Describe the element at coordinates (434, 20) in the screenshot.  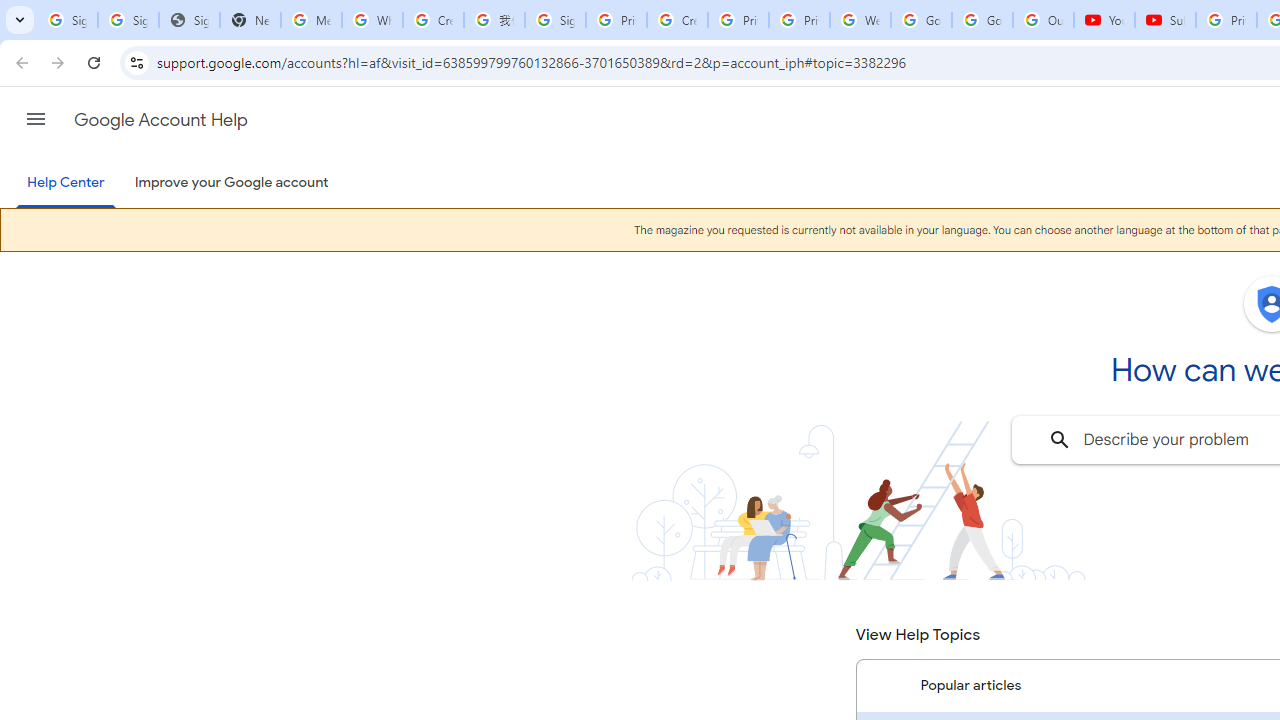
I see `Create your Google Account` at that location.